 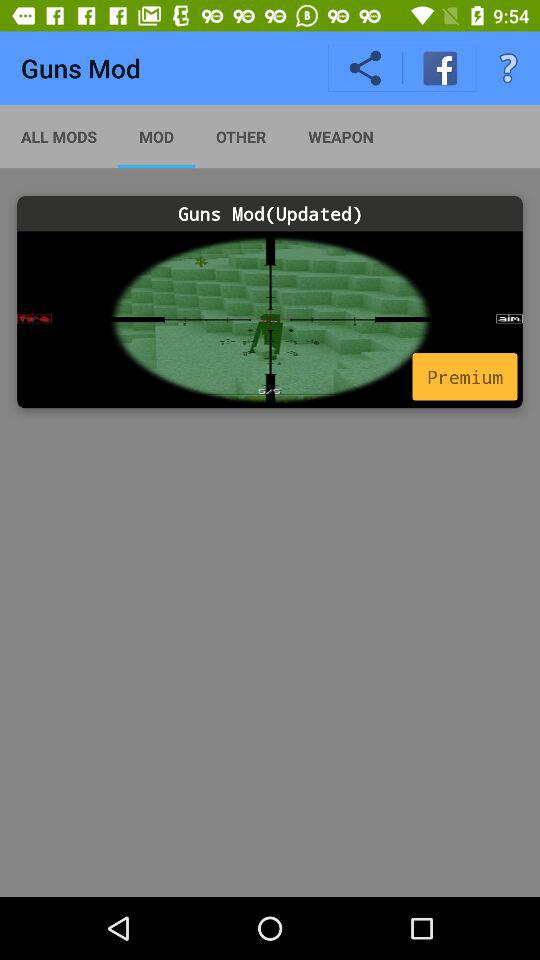 What do you see at coordinates (59, 136) in the screenshot?
I see `tap app next to the mod app` at bounding box center [59, 136].